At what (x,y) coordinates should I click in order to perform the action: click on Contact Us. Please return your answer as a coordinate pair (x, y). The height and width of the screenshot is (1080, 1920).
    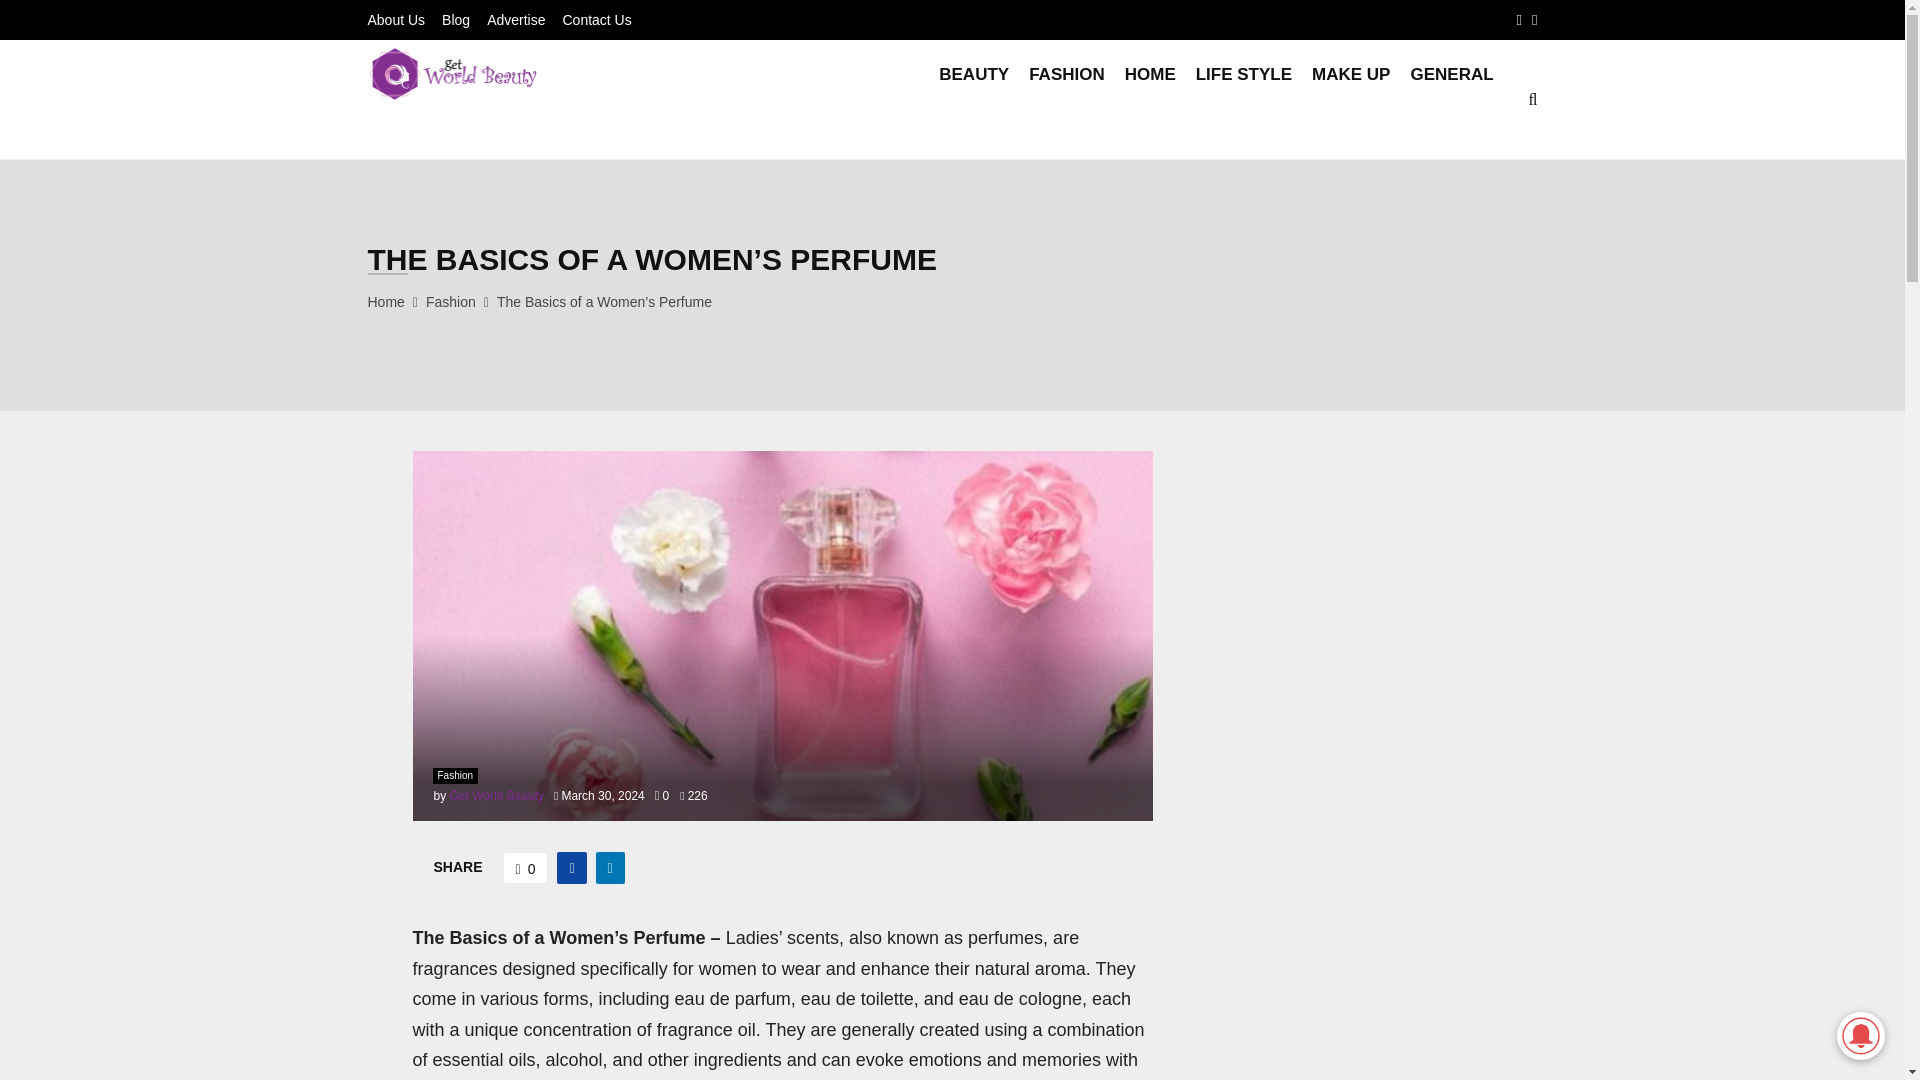
    Looking at the image, I should click on (596, 20).